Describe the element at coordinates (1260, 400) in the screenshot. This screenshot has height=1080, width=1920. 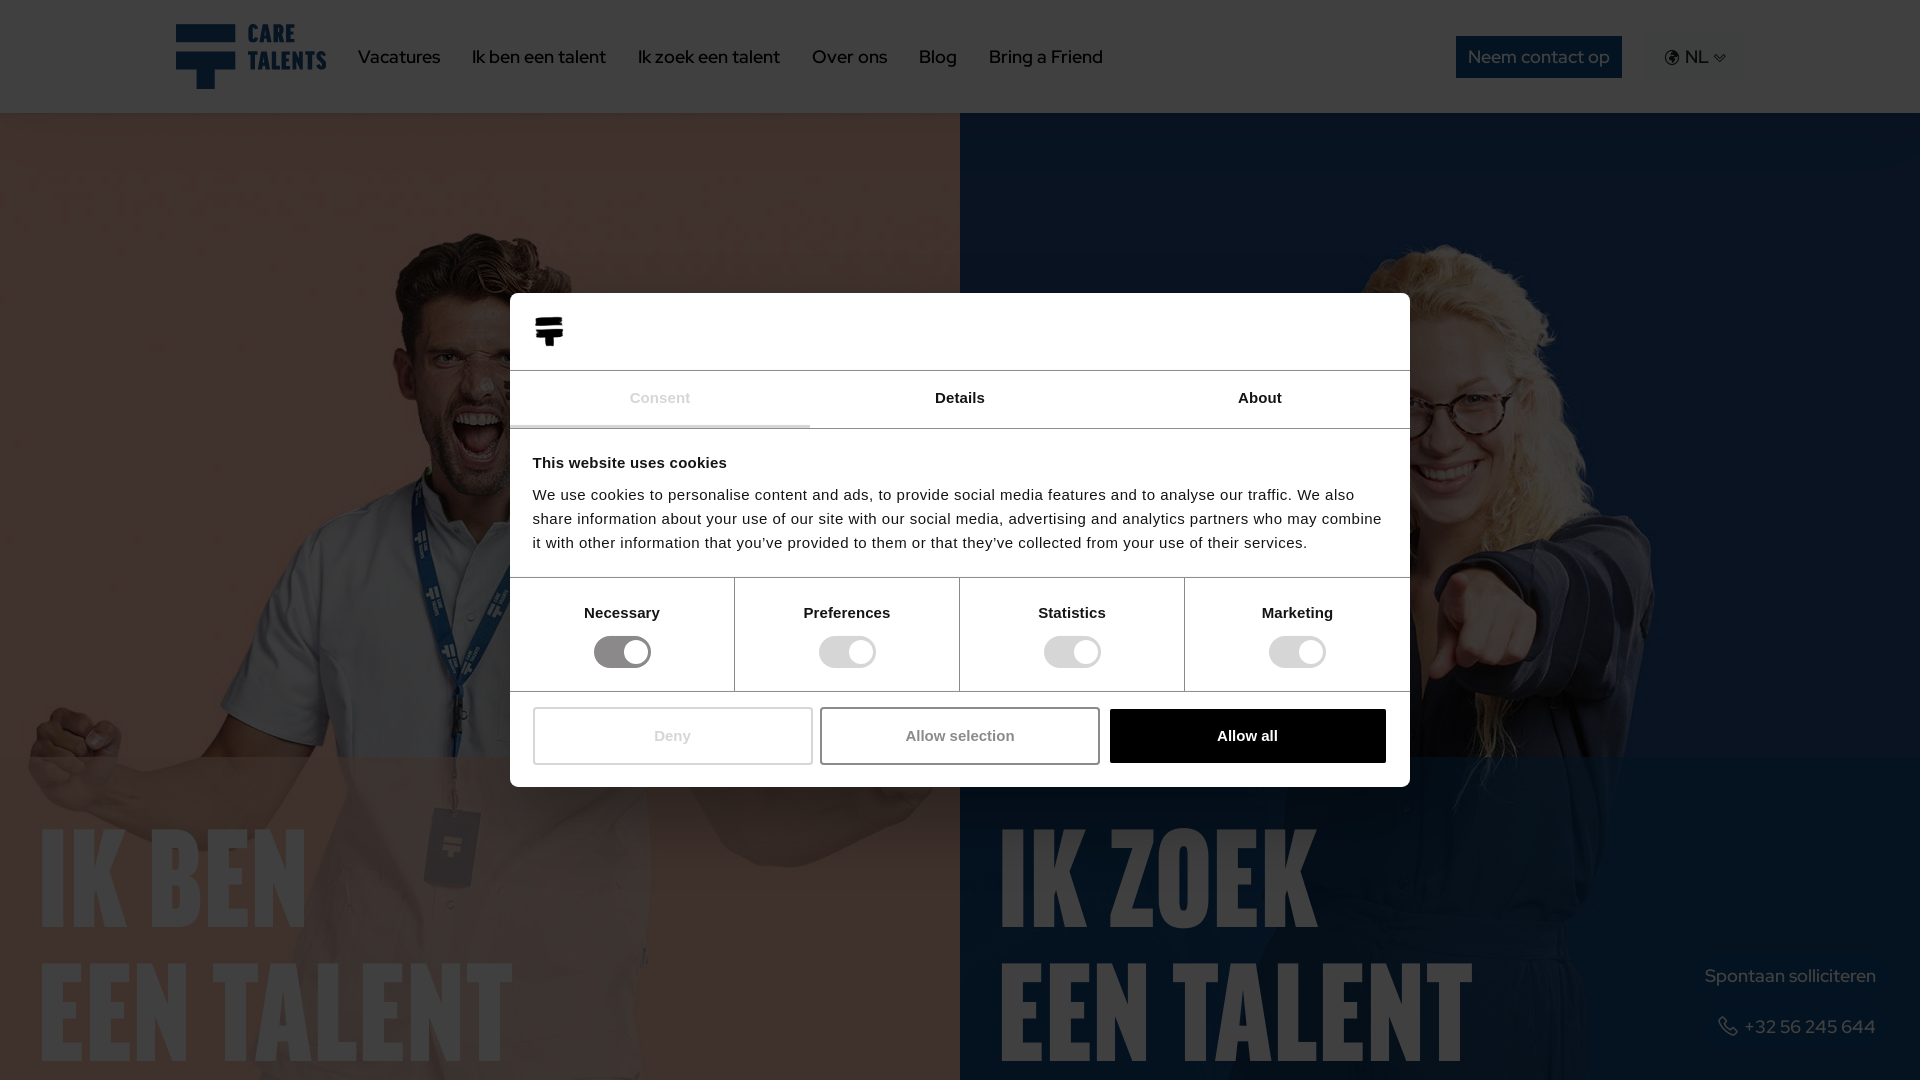
I see `About` at that location.